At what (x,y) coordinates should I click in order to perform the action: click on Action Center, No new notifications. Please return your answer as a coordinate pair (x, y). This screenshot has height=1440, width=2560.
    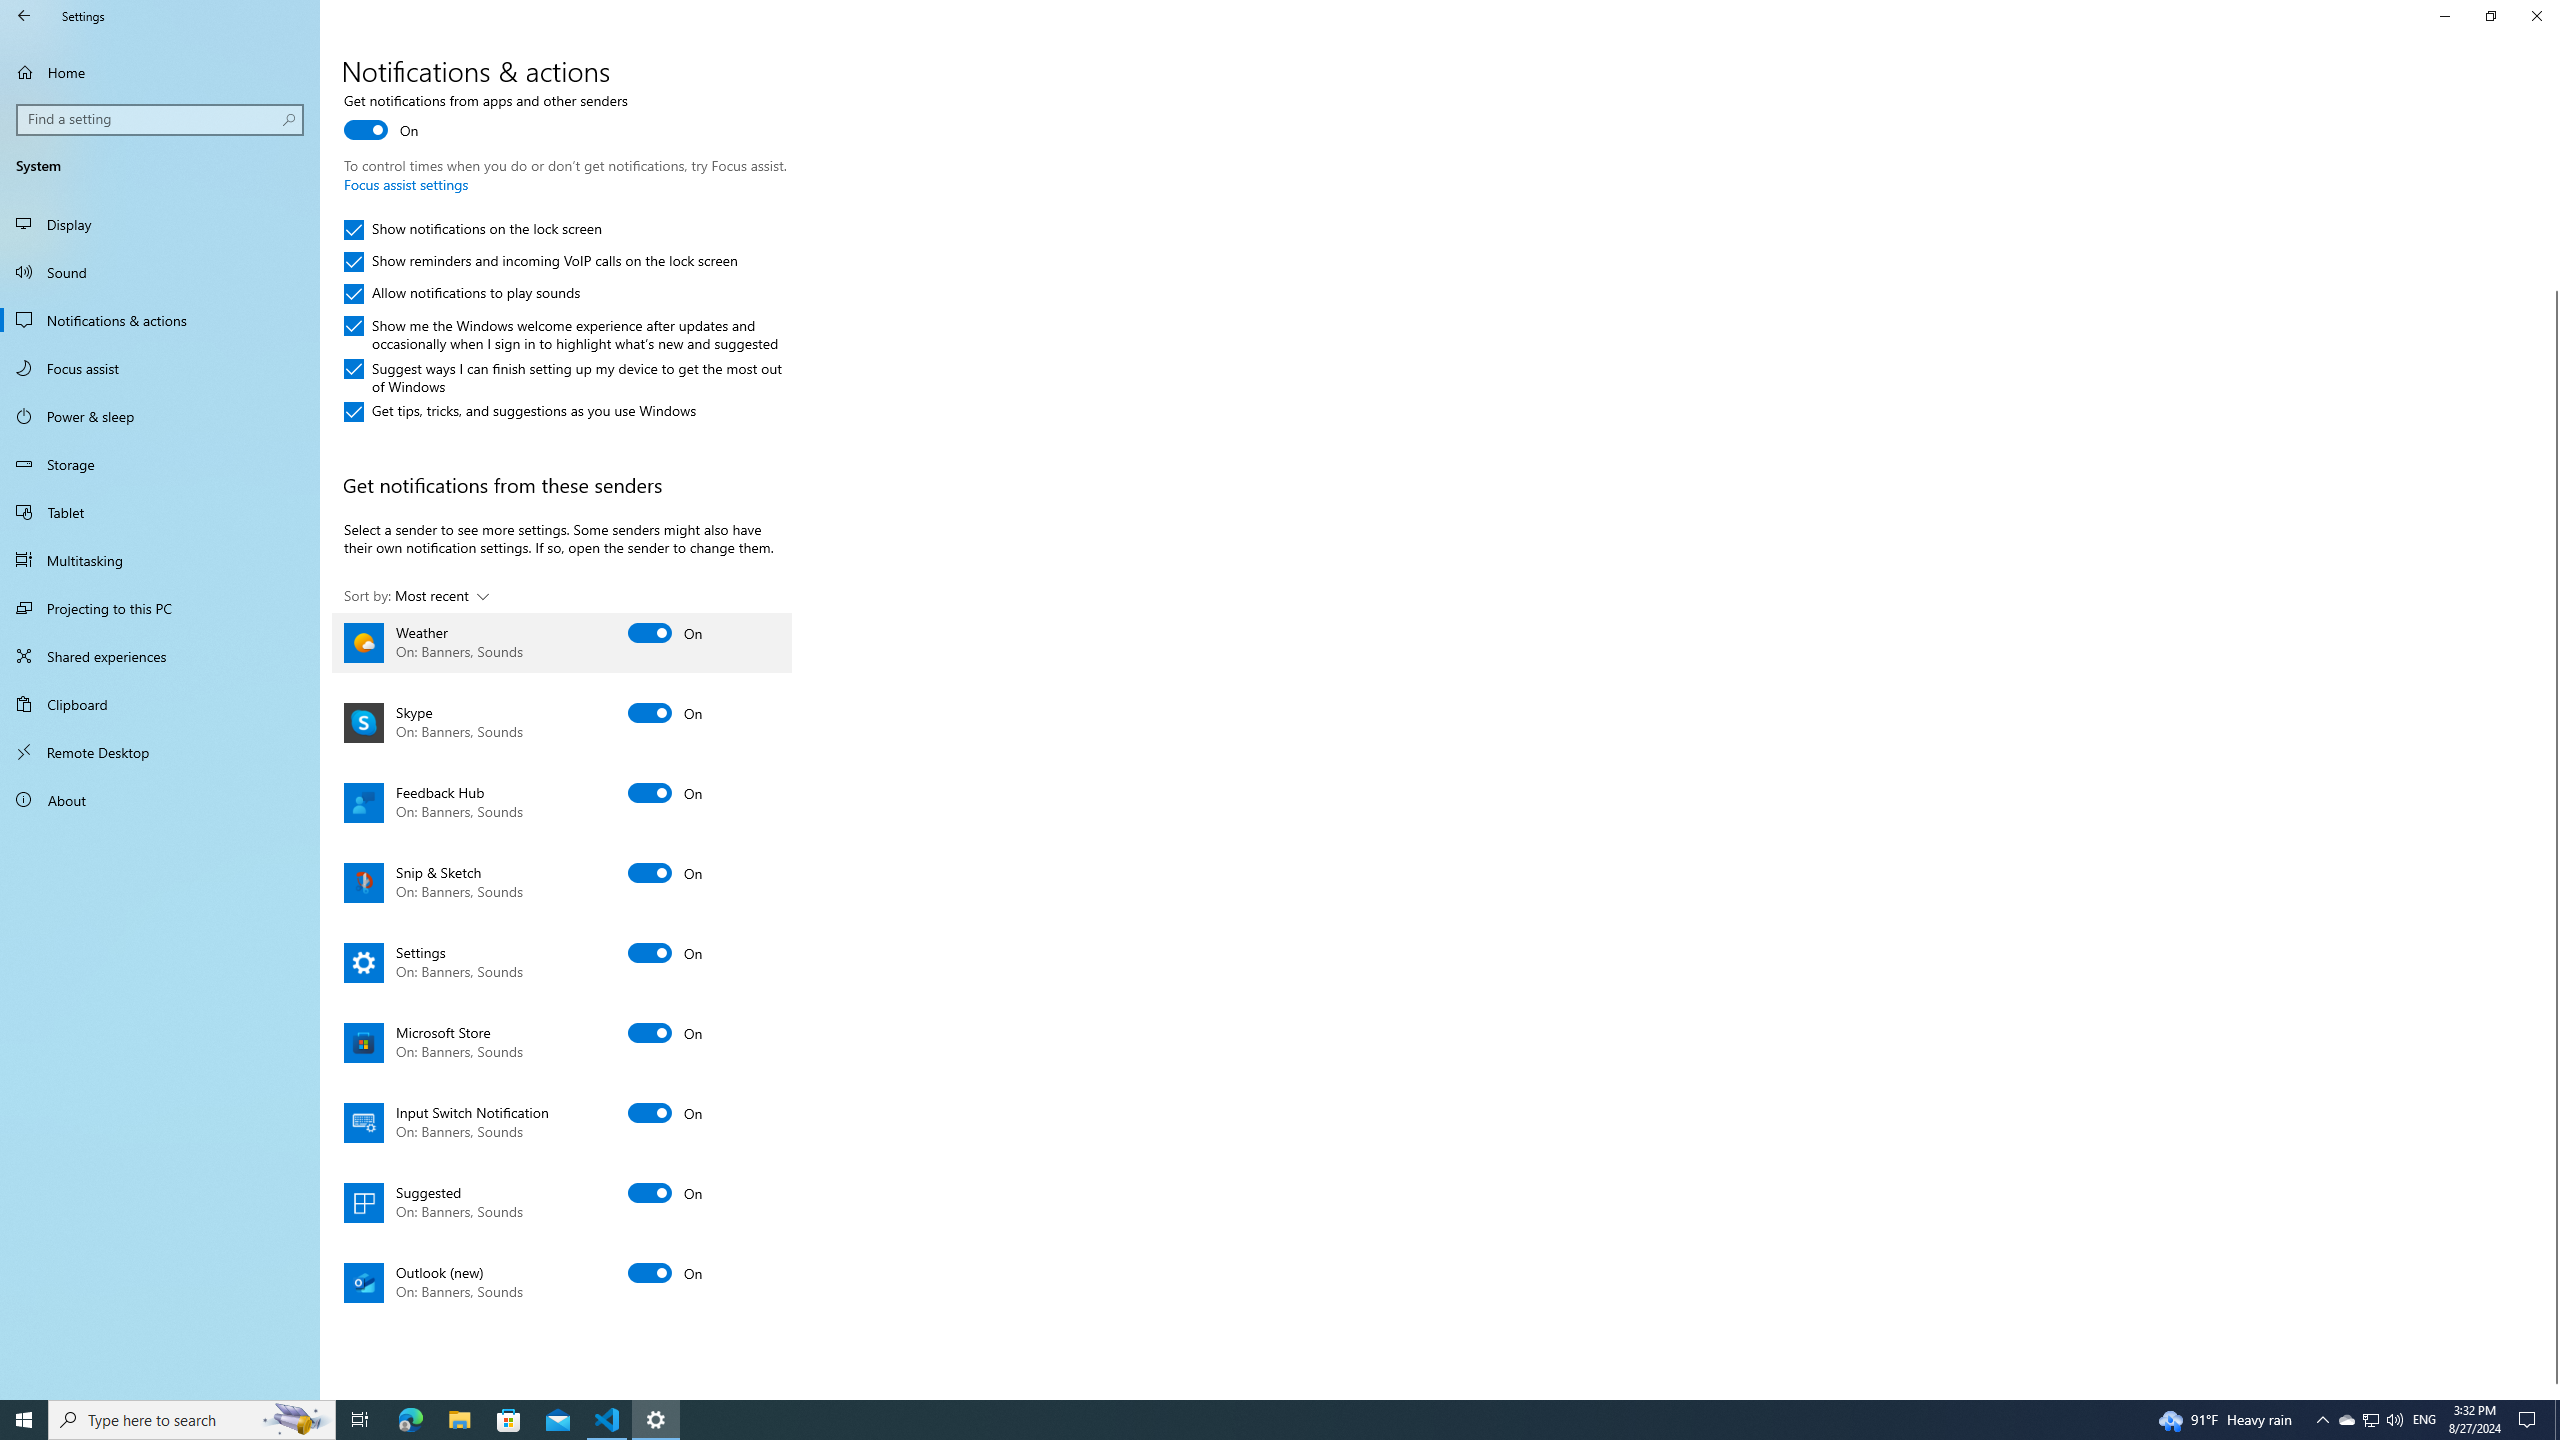
    Looking at the image, I should click on (2530, 1420).